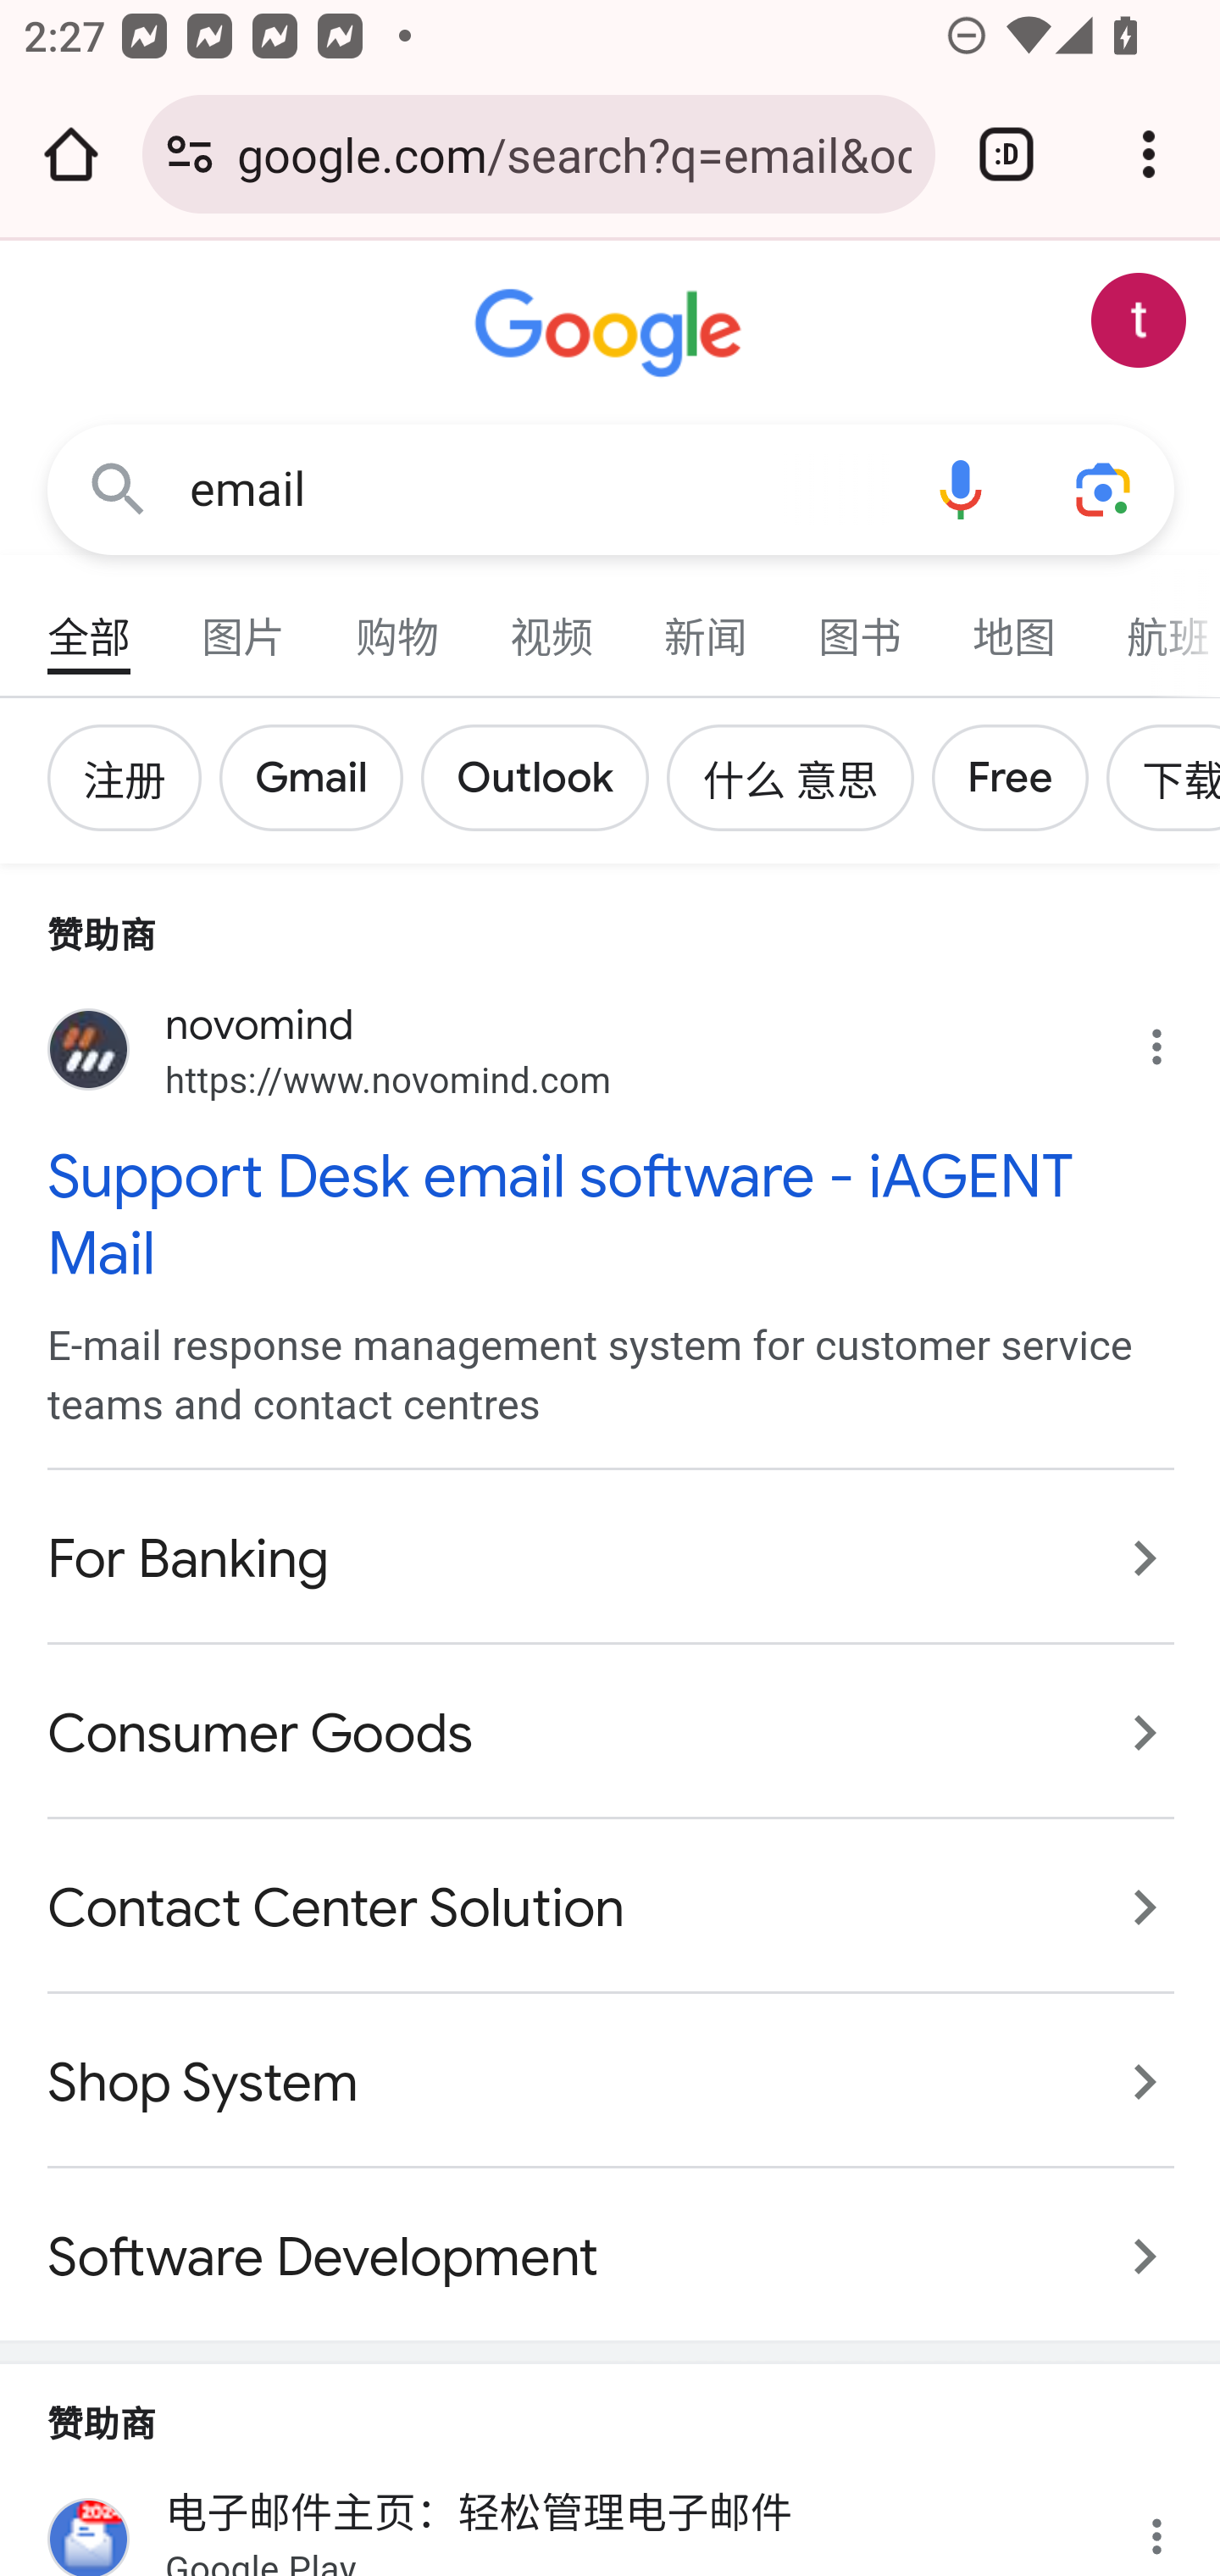 The width and height of the screenshot is (1220, 2576). I want to click on 添加“下载” 下载, so click(1161, 778).